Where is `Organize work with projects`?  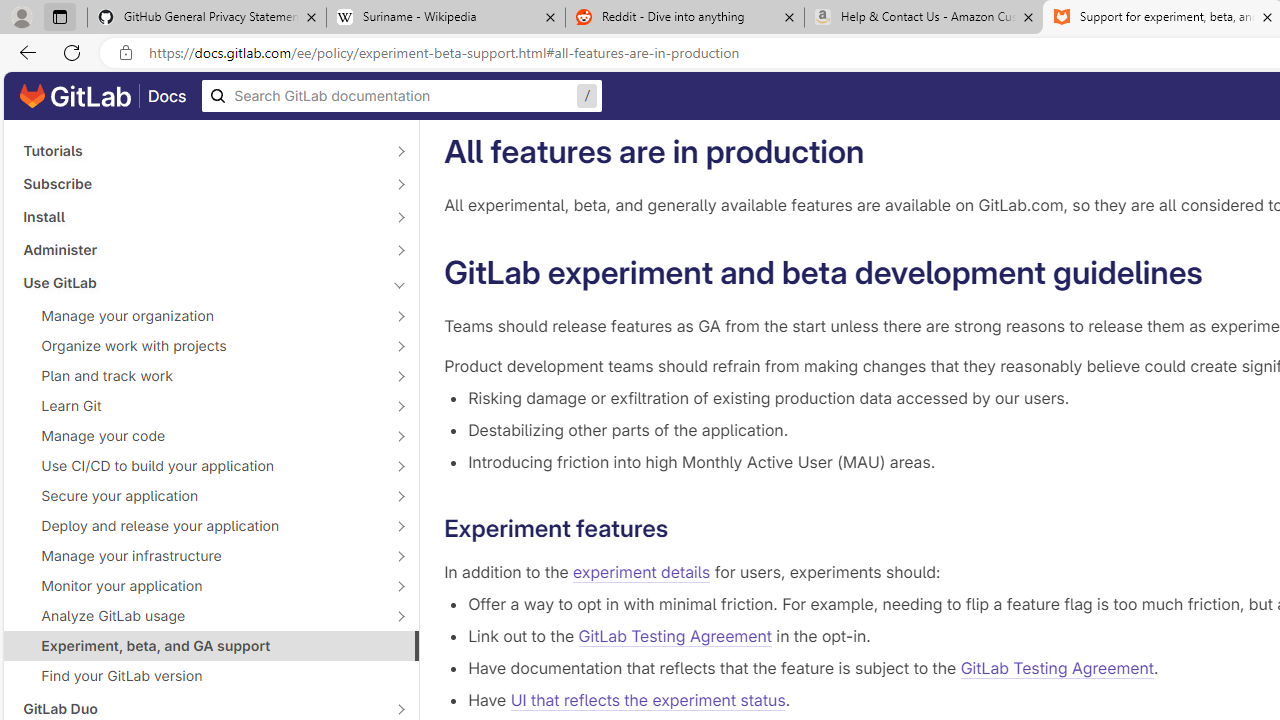 Organize work with projects is located at coordinates (200, 346).